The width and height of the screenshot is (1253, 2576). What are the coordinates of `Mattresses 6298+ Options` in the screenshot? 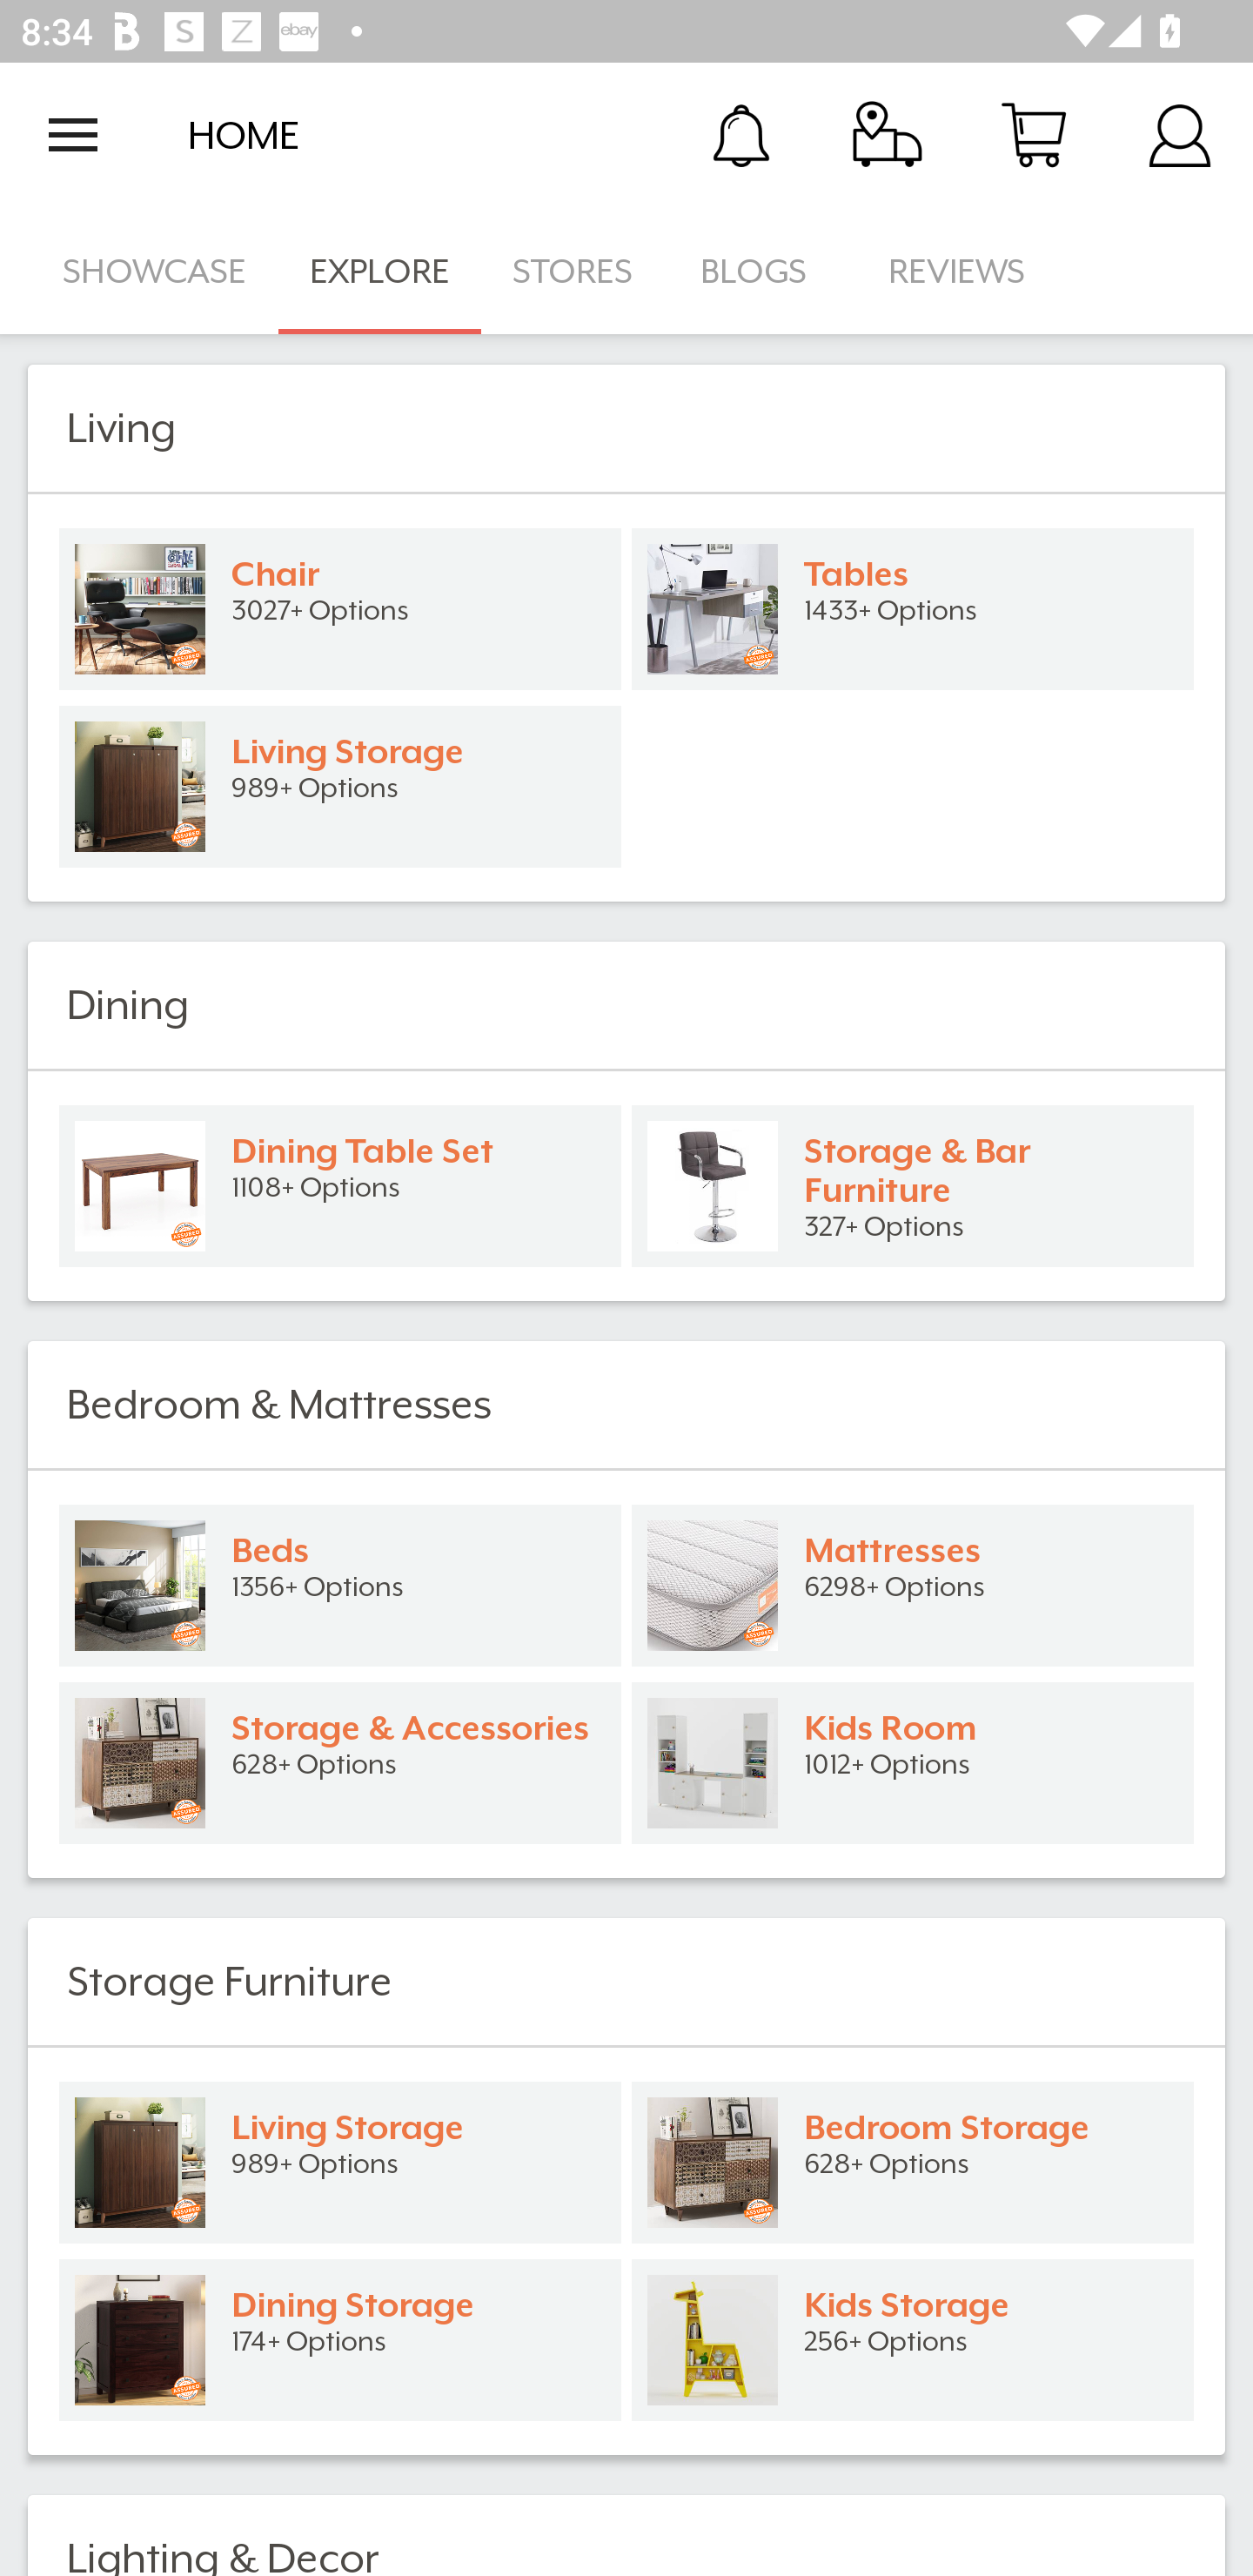 It's located at (913, 1586).